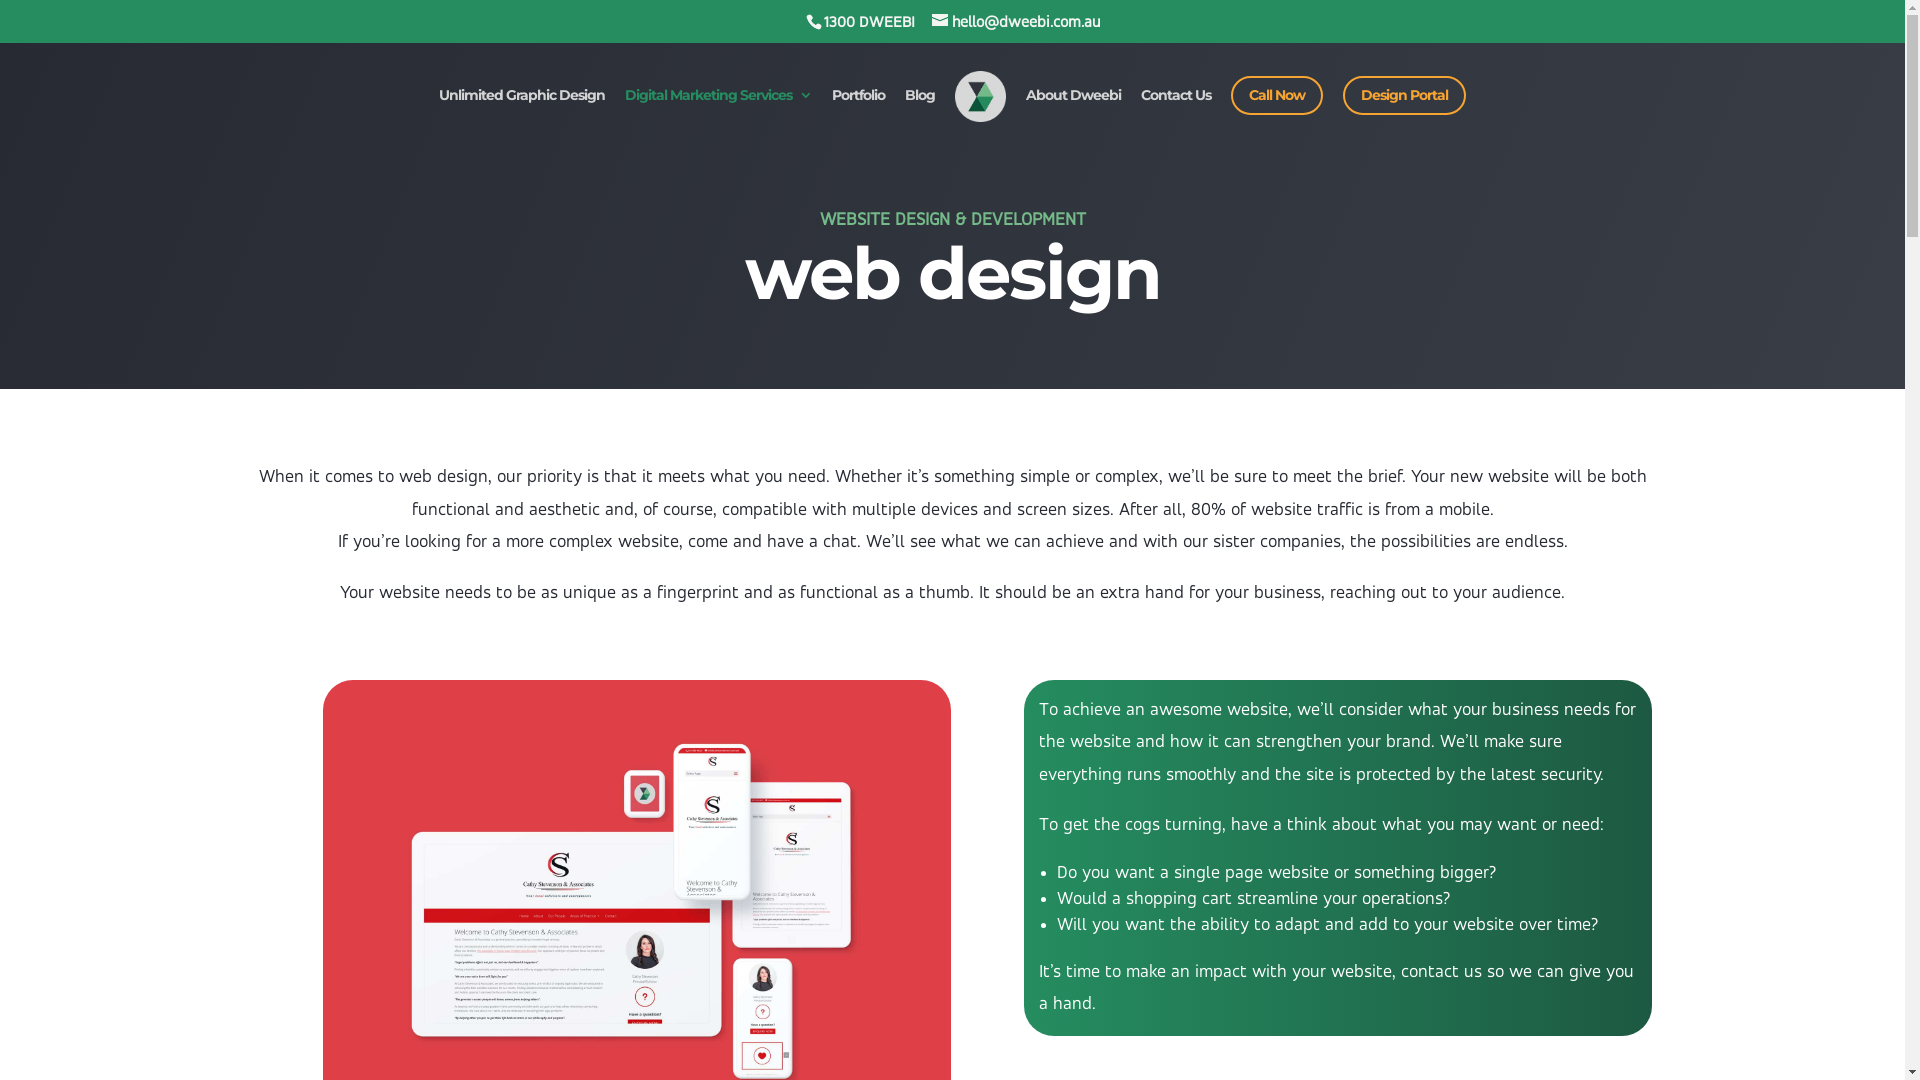 The image size is (1920, 1080). Describe the element at coordinates (1016, 23) in the screenshot. I see `hello@dweebi.com.au` at that location.